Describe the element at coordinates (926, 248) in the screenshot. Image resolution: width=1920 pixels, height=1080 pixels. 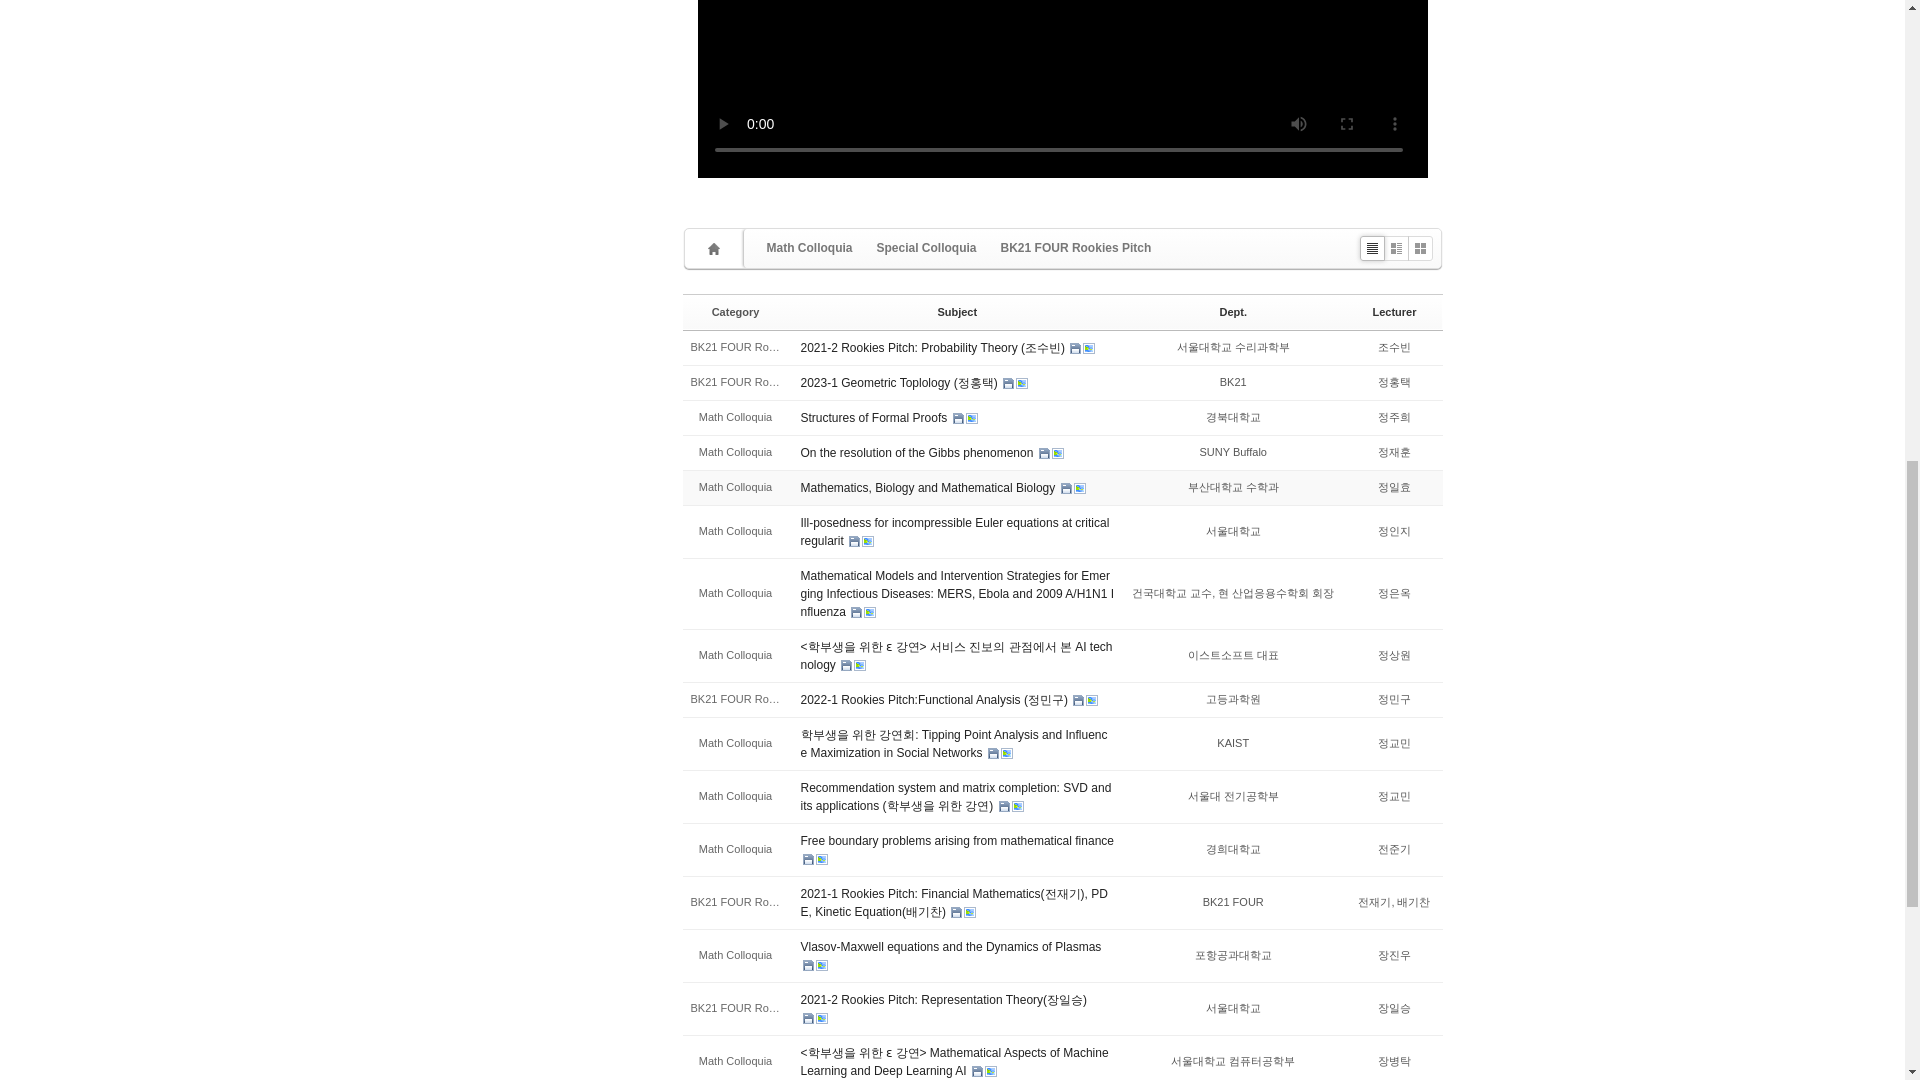
I see `Articles 17` at that location.